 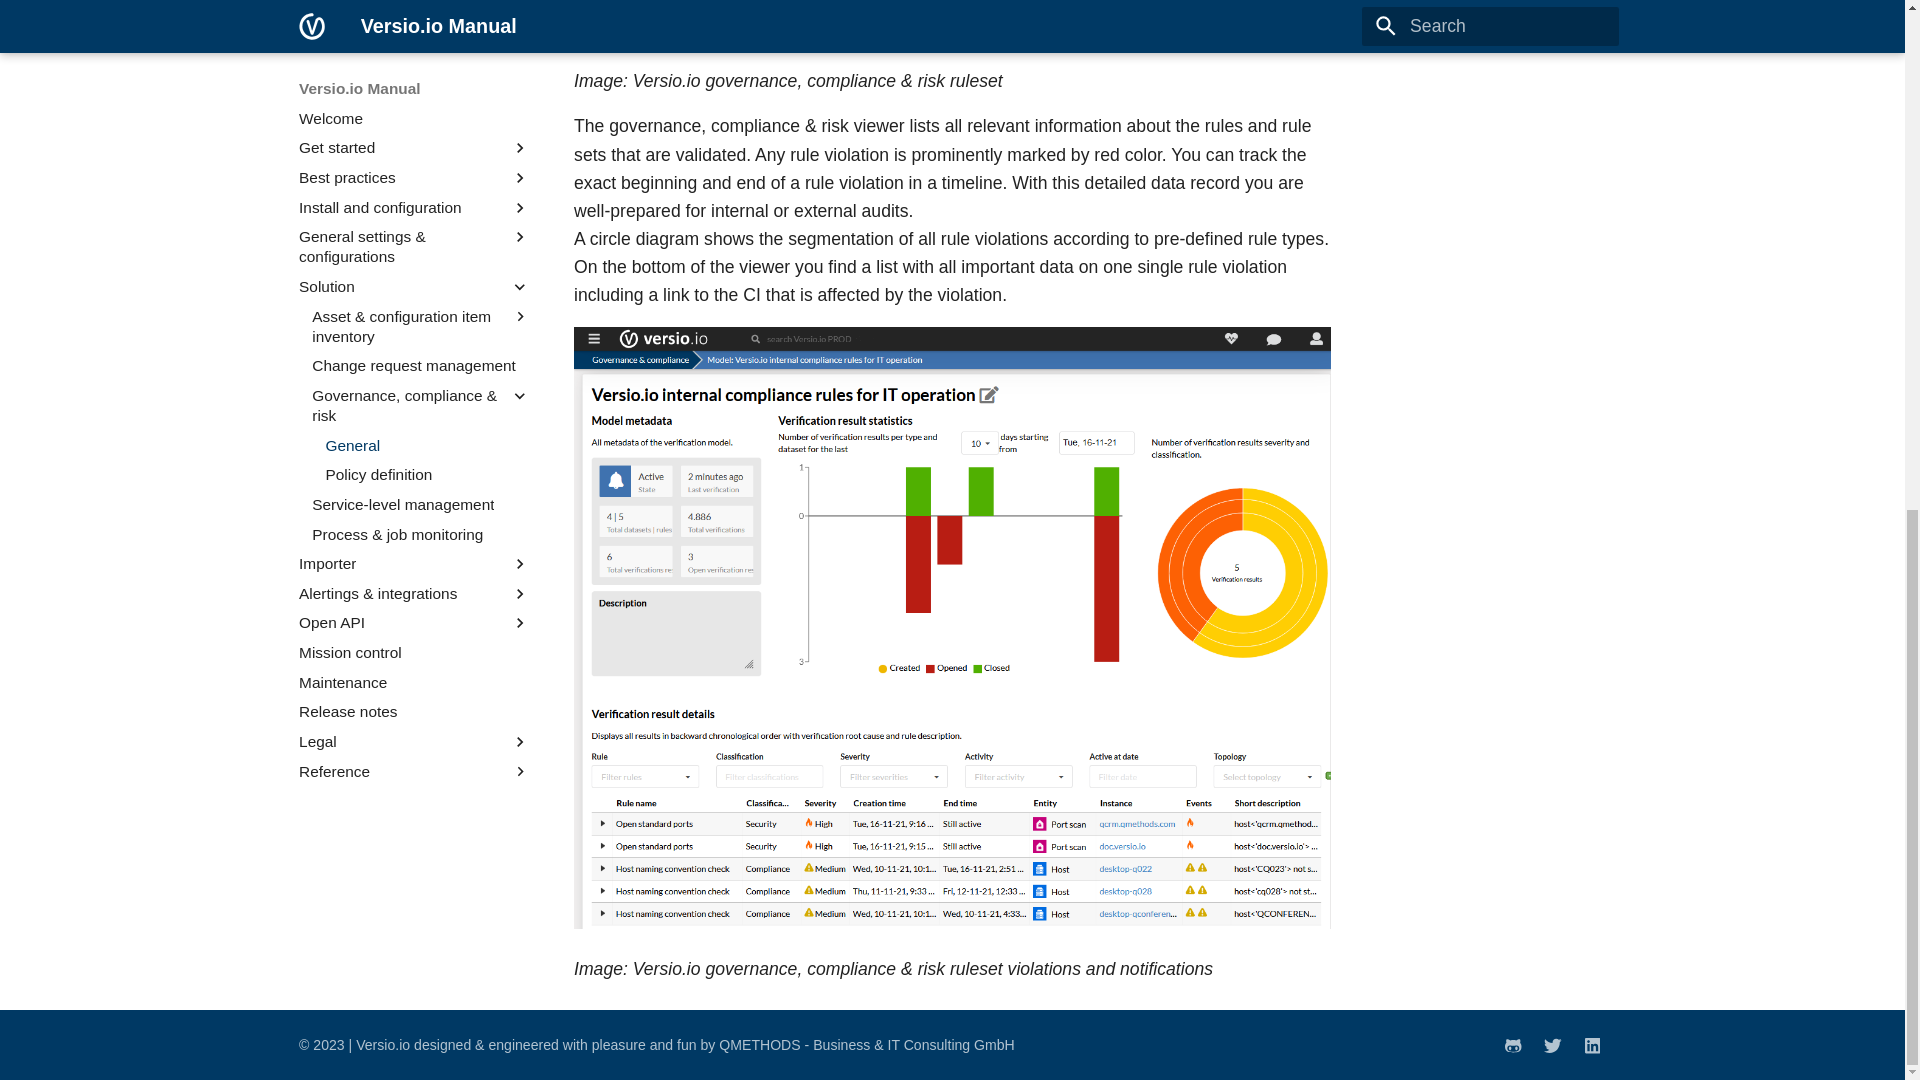 What do you see at coordinates (1592, 1044) in the screenshot?
I see `www.linkedin.com` at bounding box center [1592, 1044].